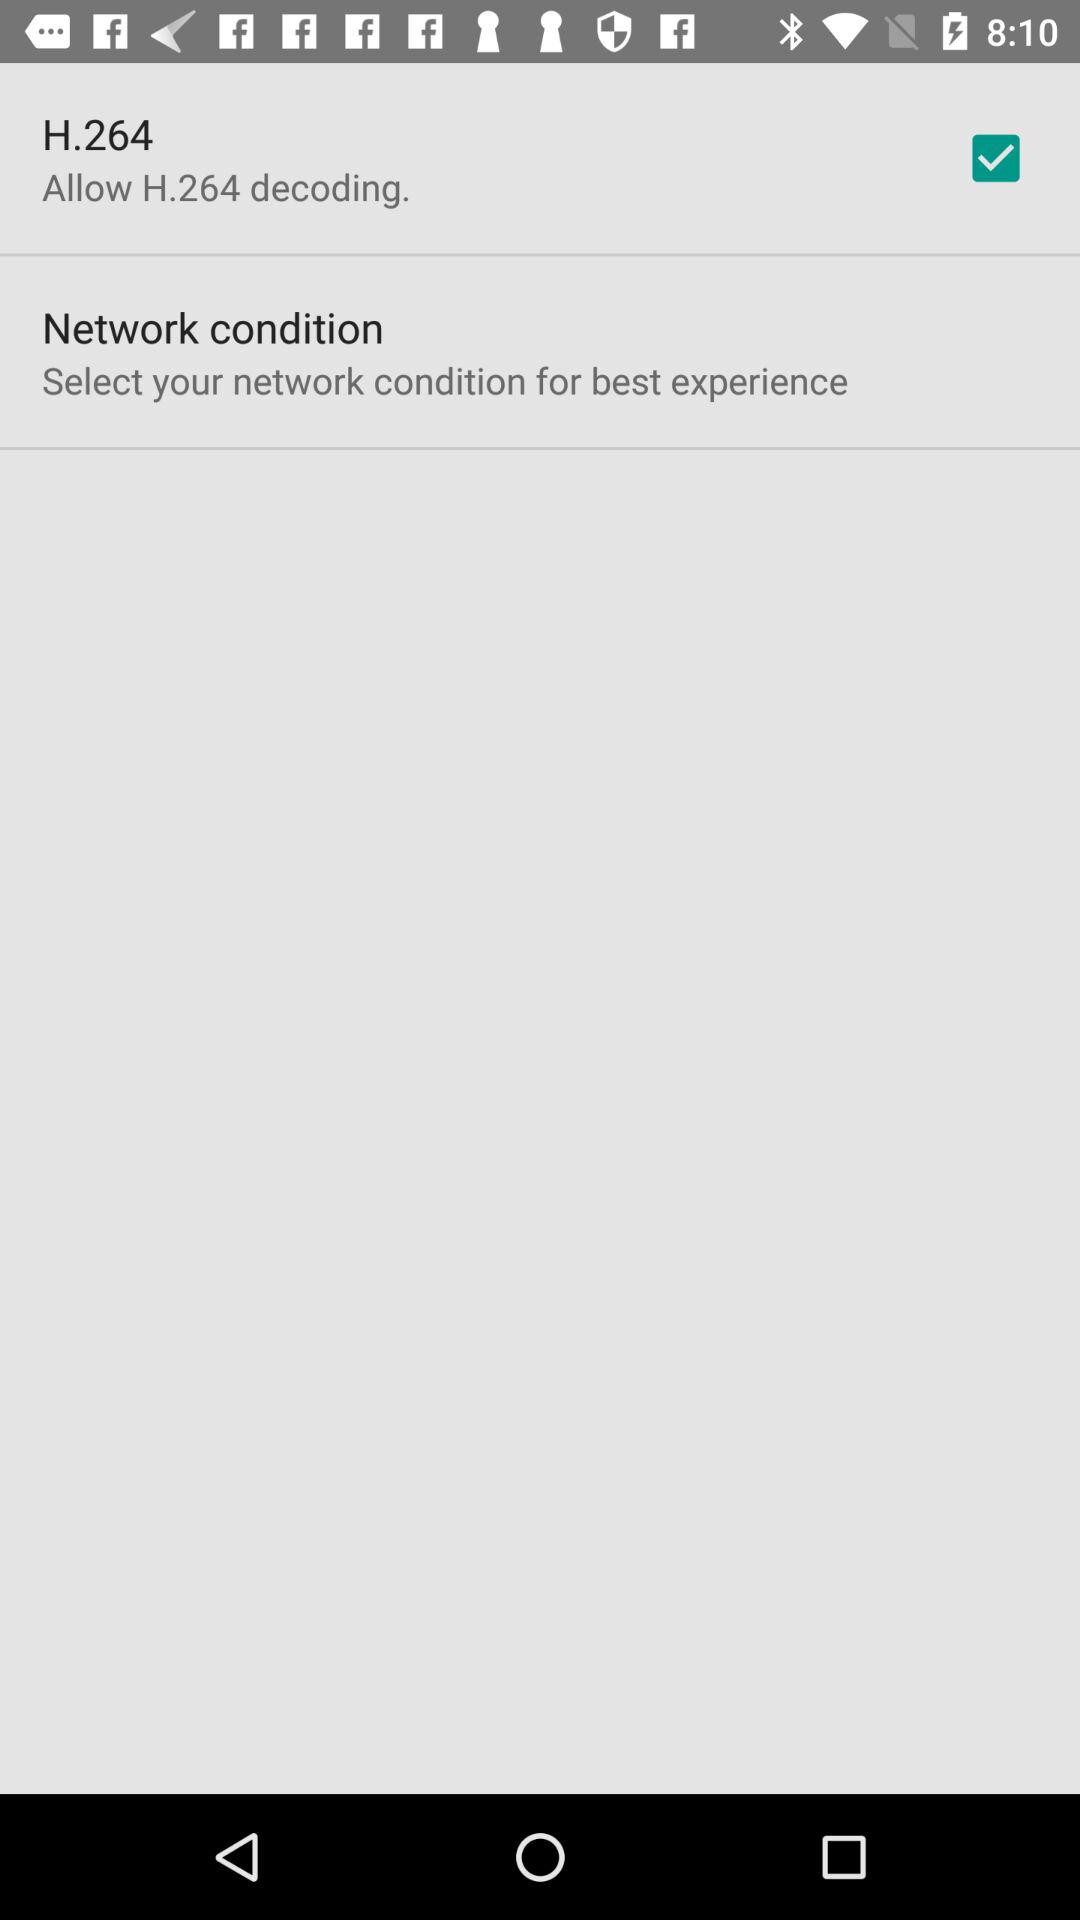 This screenshot has height=1920, width=1080. What do you see at coordinates (445, 380) in the screenshot?
I see `jump until the select your network item` at bounding box center [445, 380].